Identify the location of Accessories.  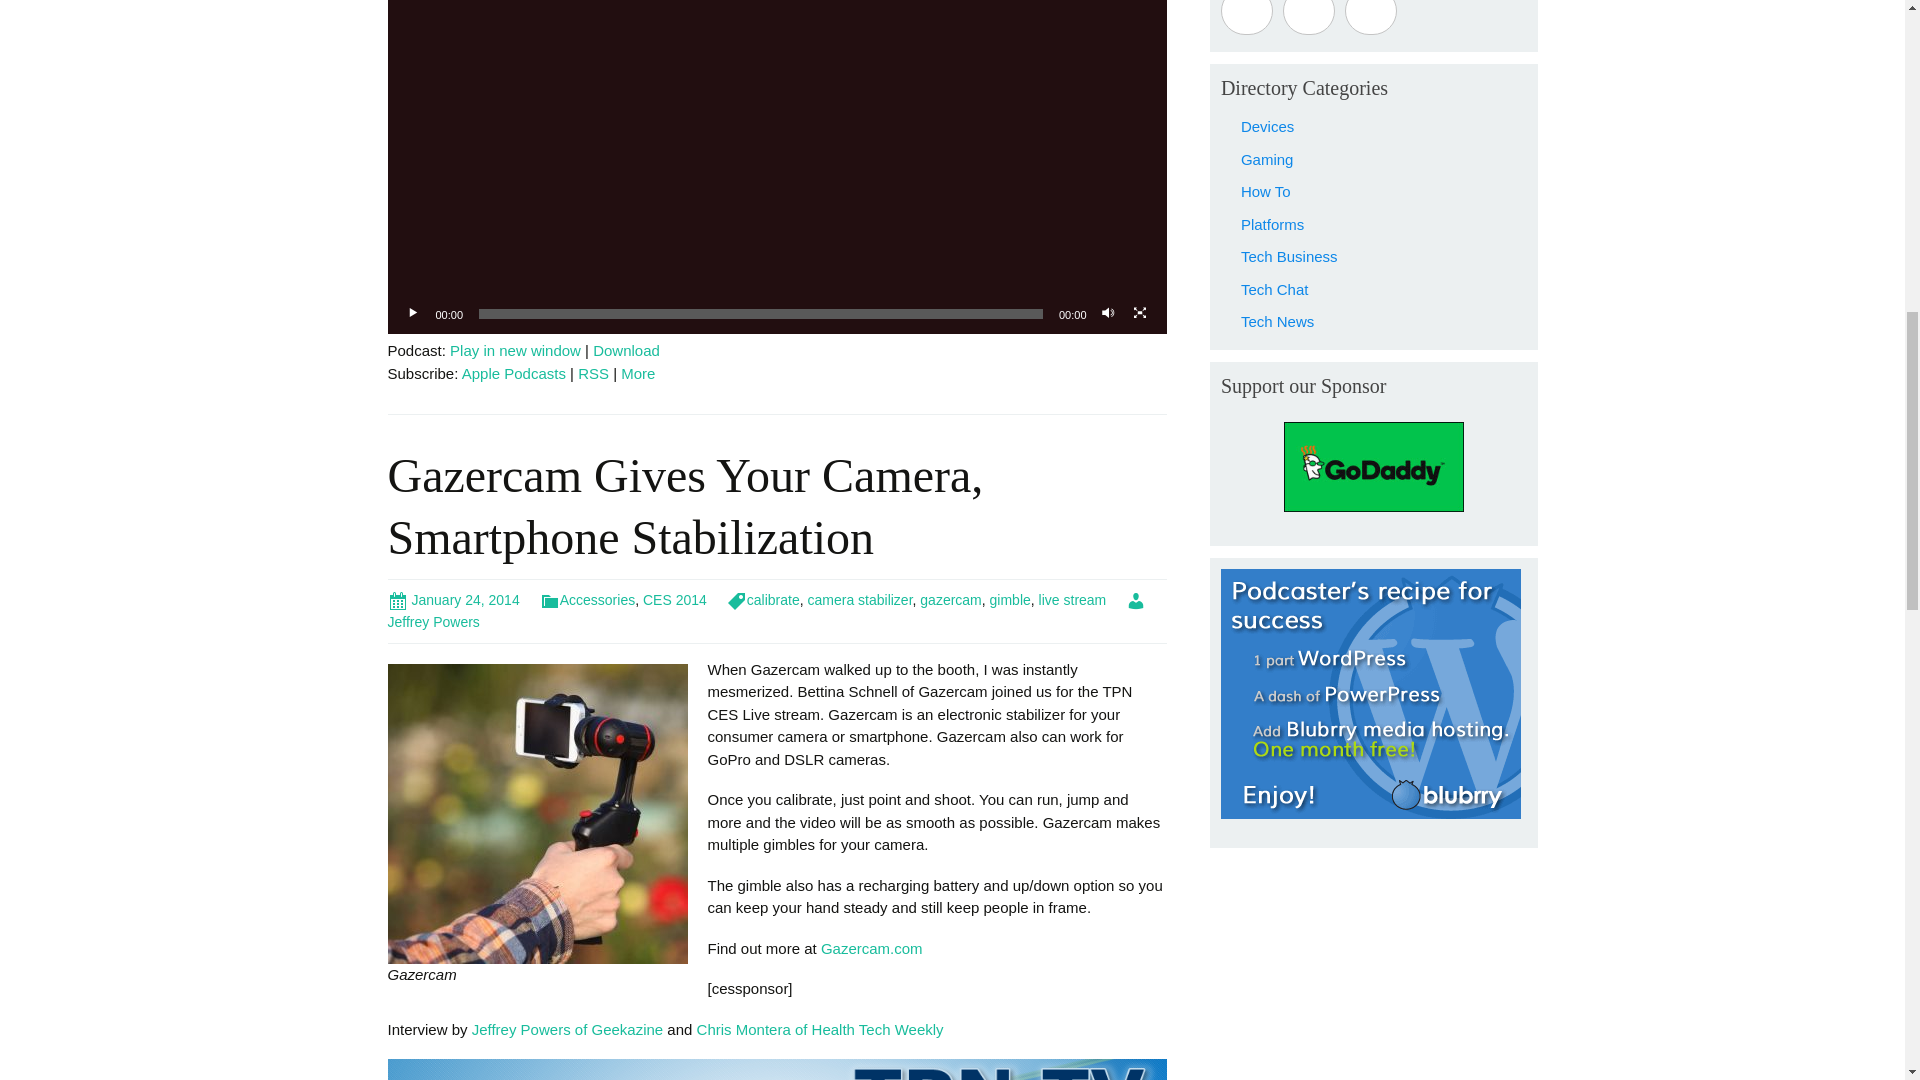
(587, 600).